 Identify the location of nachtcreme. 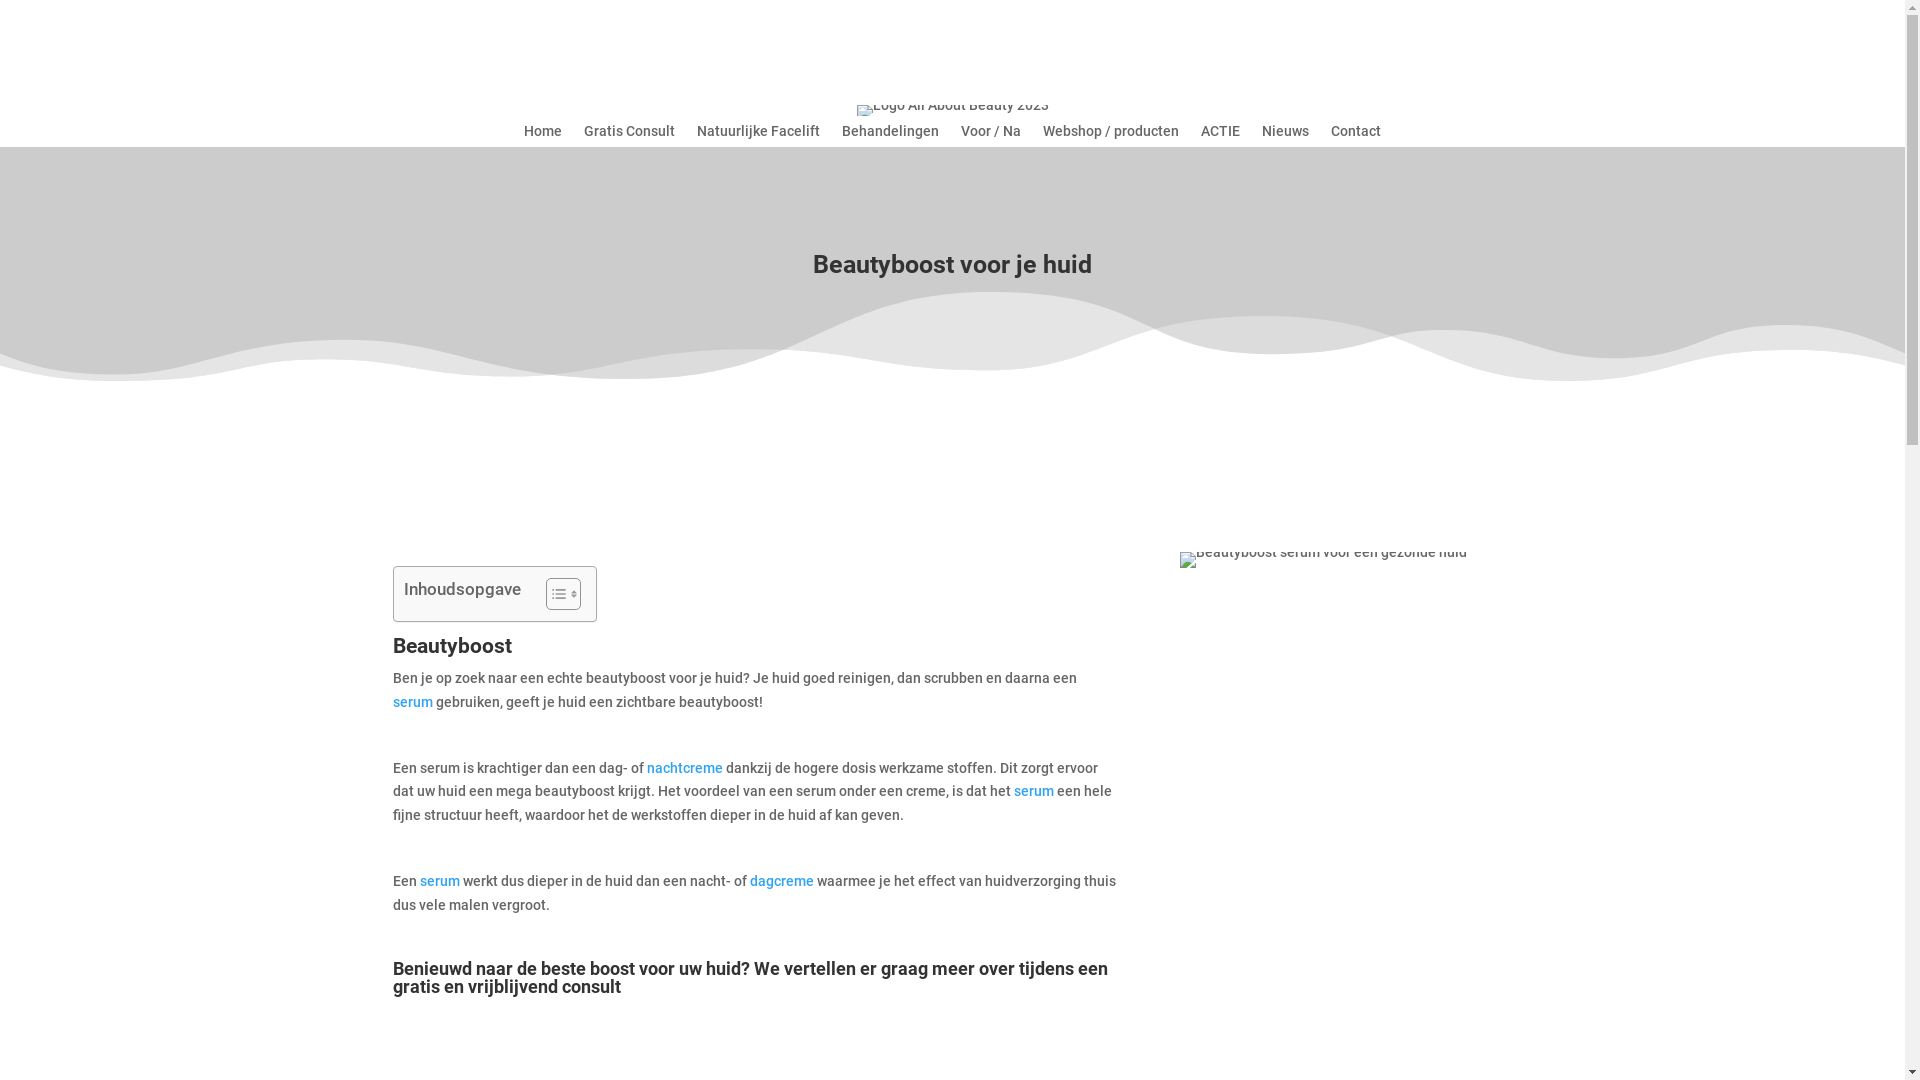
(684, 768).